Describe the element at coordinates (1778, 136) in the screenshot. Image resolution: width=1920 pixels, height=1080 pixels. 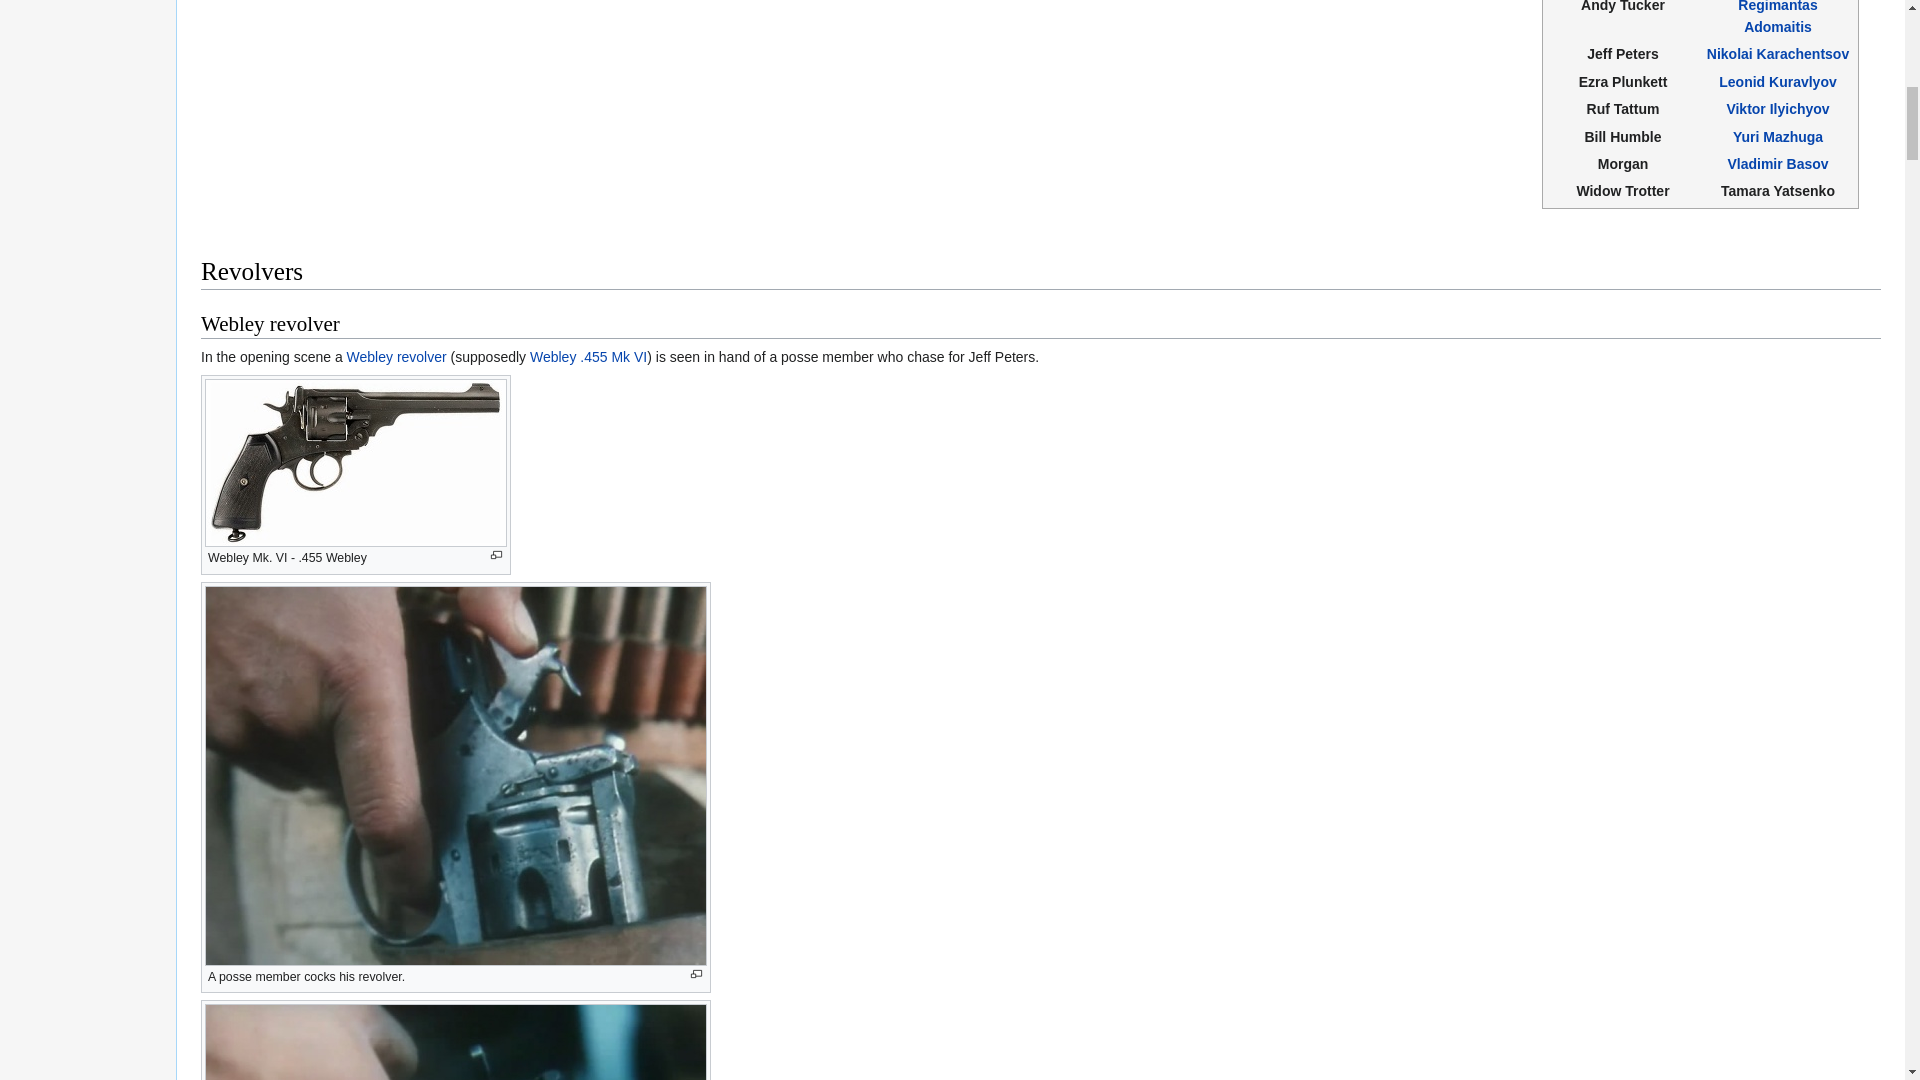
I see `Yuri Mazhuga` at that location.